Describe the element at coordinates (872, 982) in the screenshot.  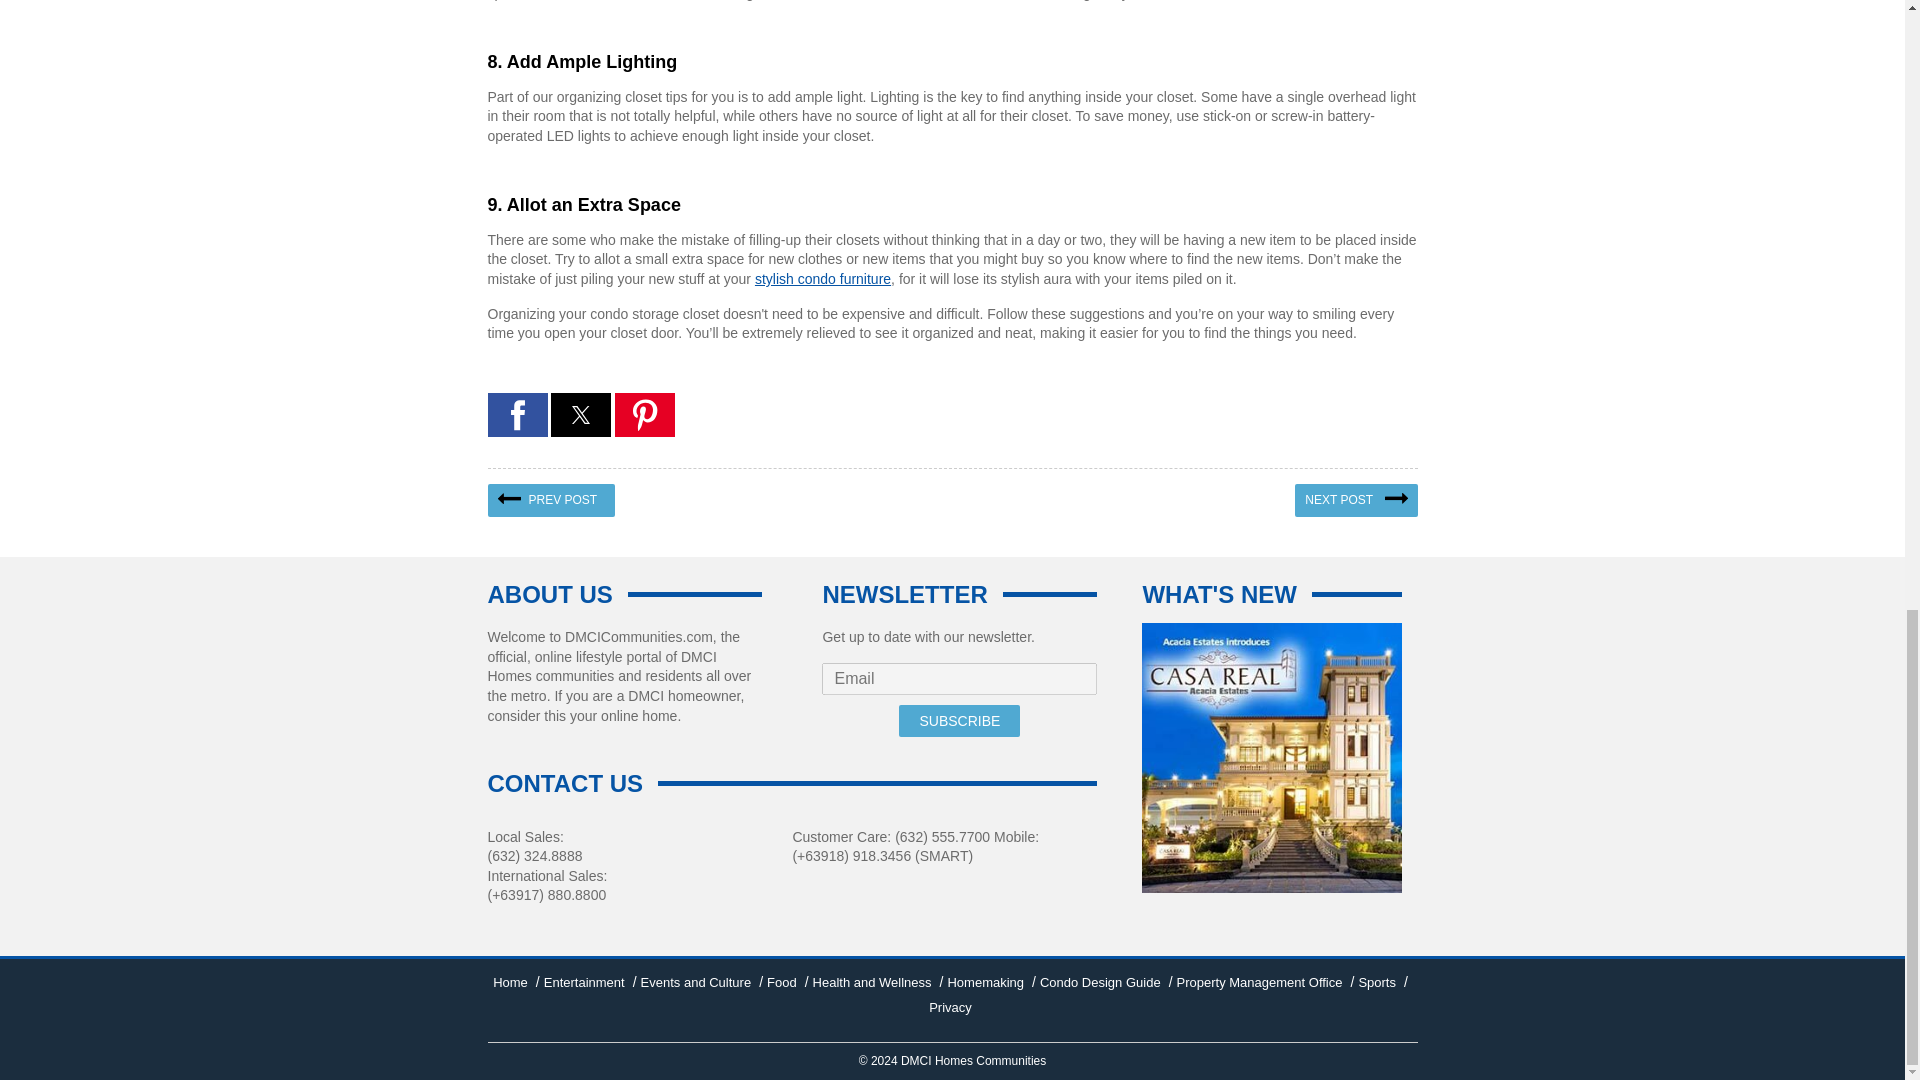
I see `Health and Wellness` at that location.